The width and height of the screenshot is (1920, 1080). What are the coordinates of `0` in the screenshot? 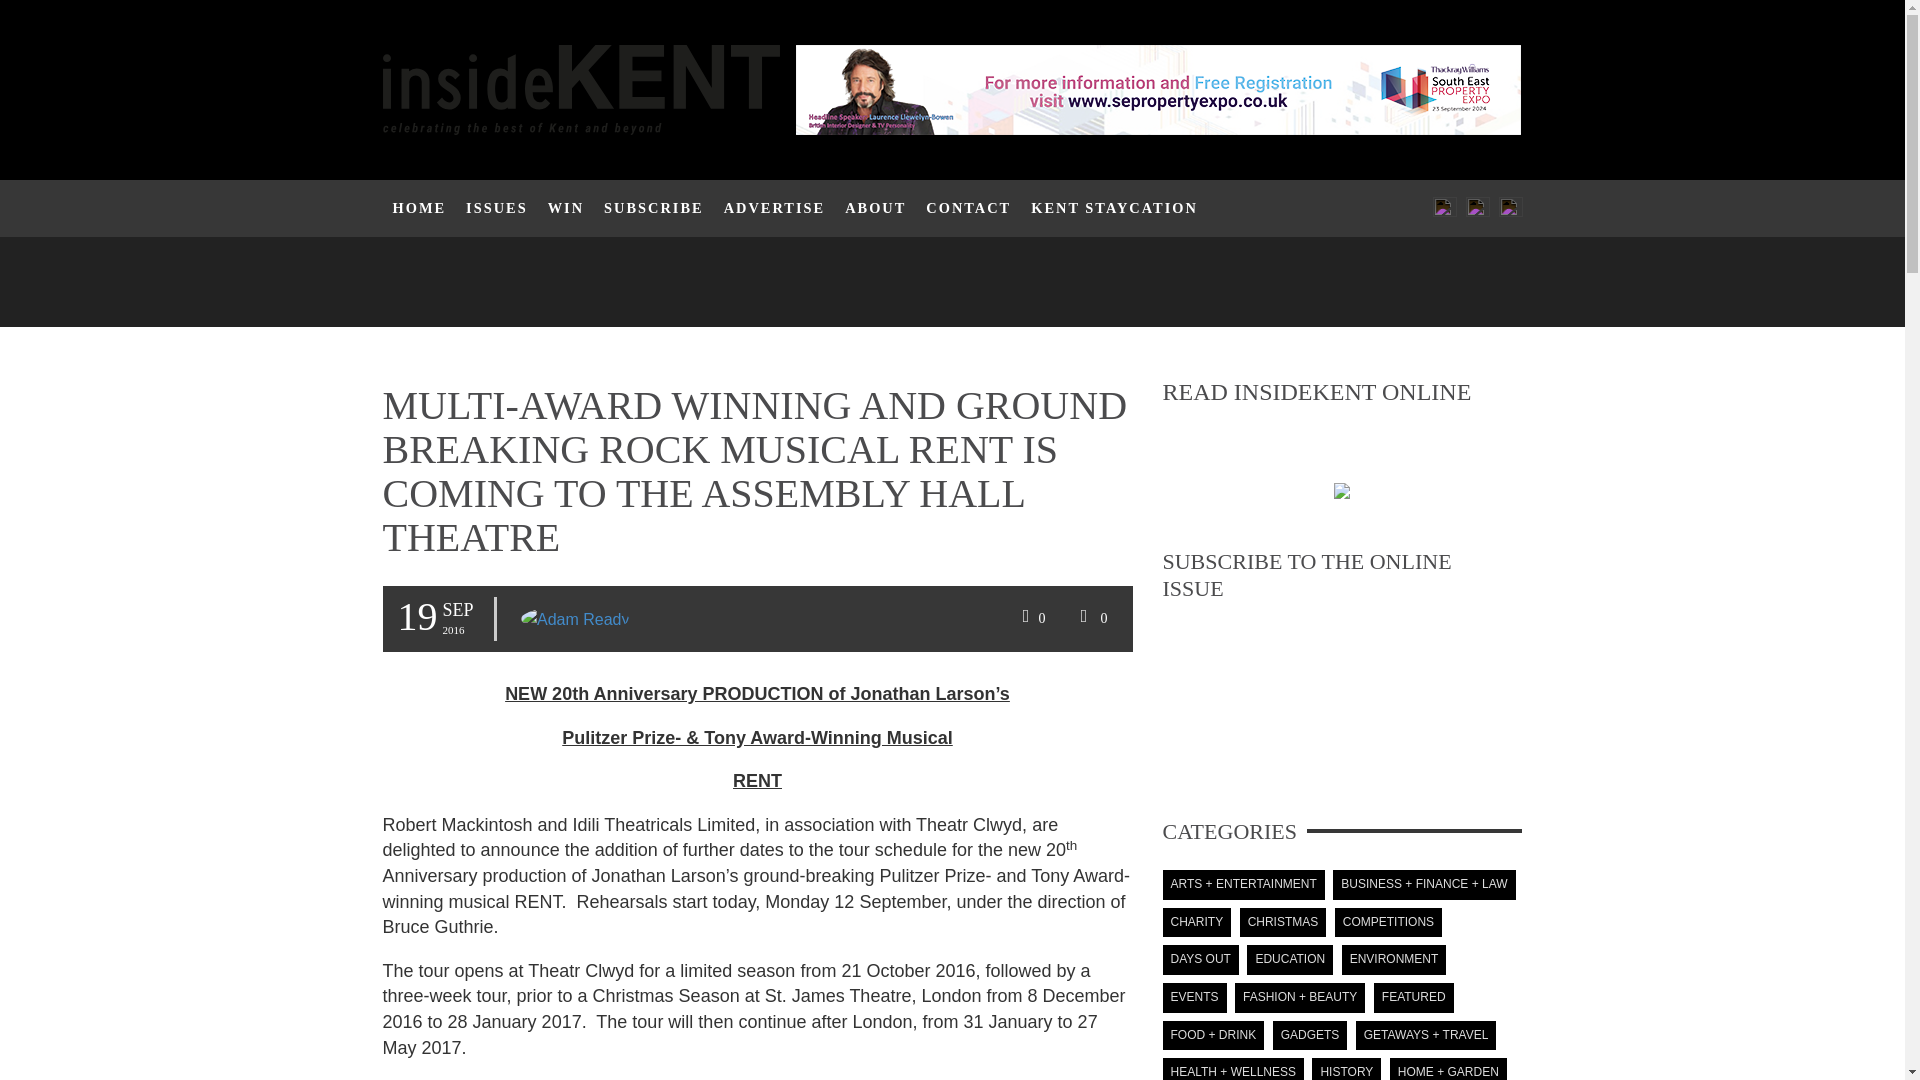 It's located at (1031, 618).